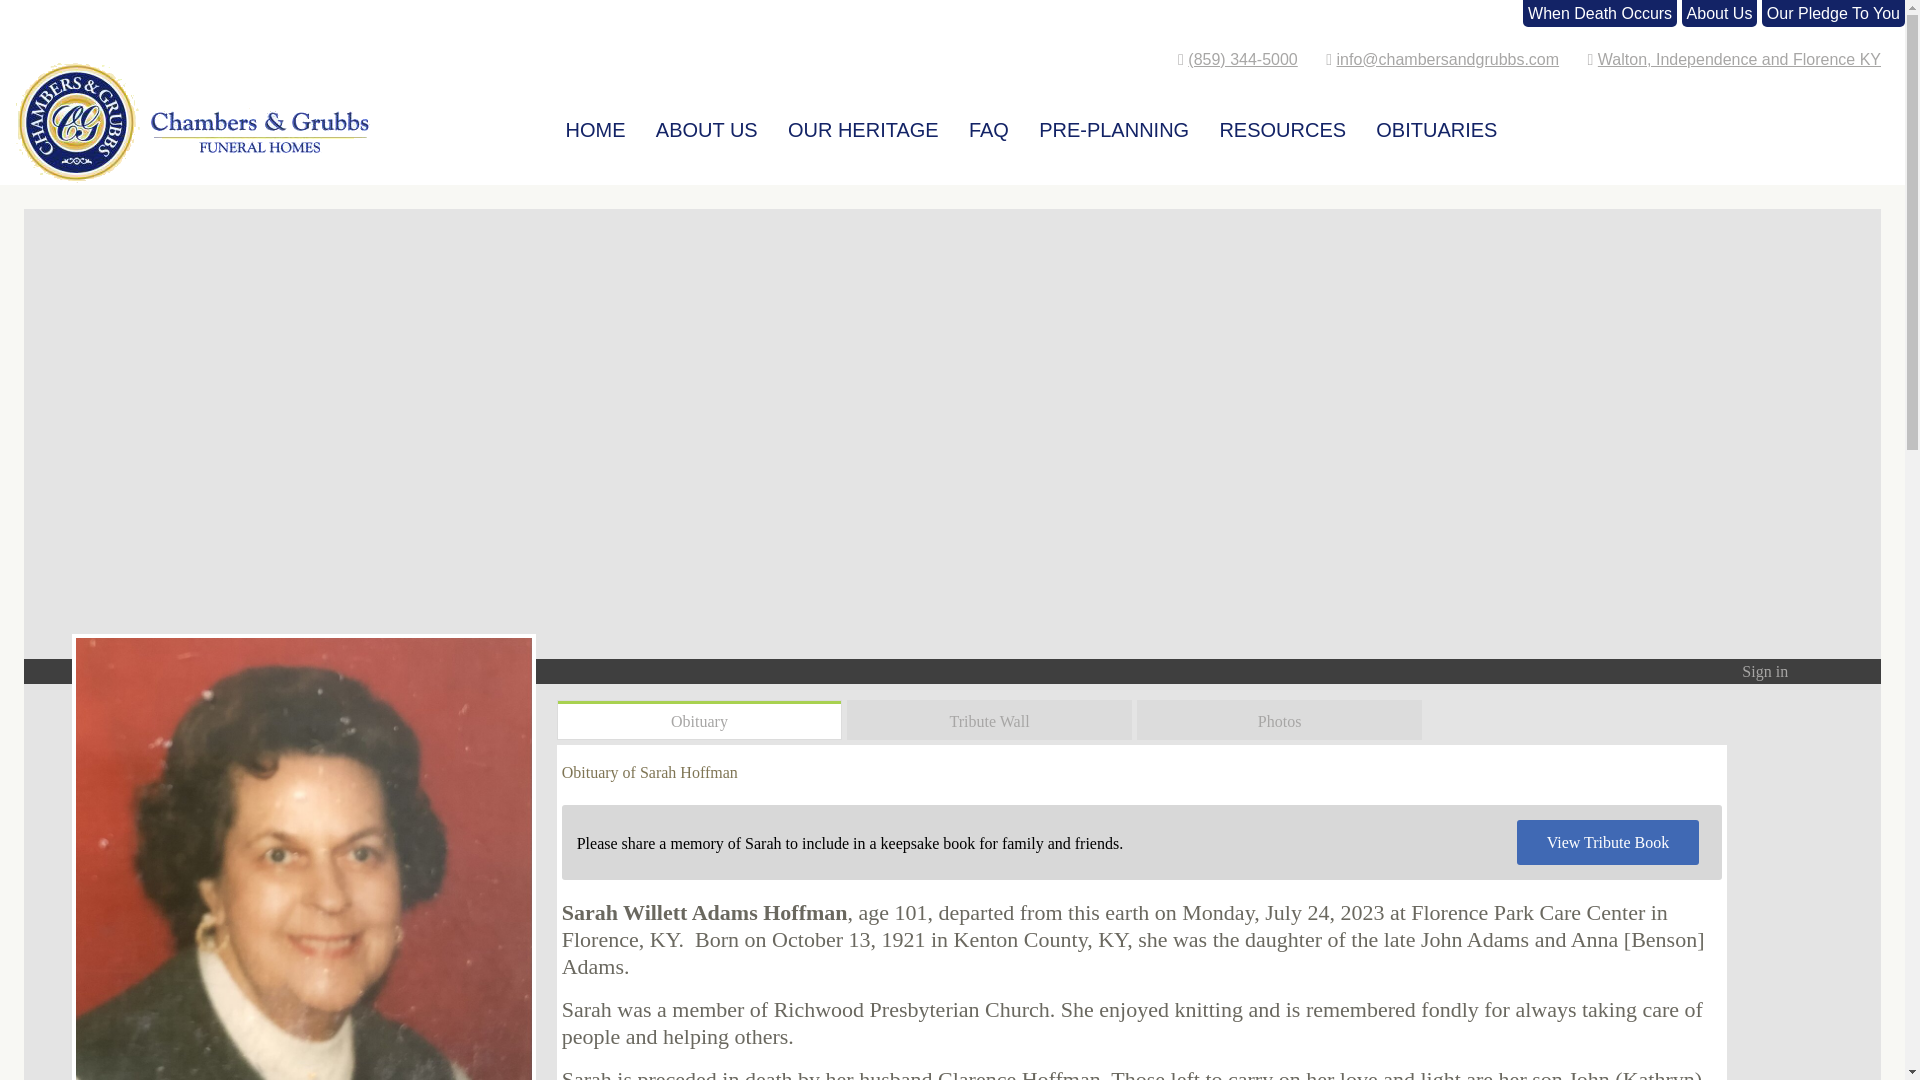 This screenshot has height=1080, width=1920. Describe the element at coordinates (1114, 123) in the screenshot. I see `PRE-PLANNING` at that location.